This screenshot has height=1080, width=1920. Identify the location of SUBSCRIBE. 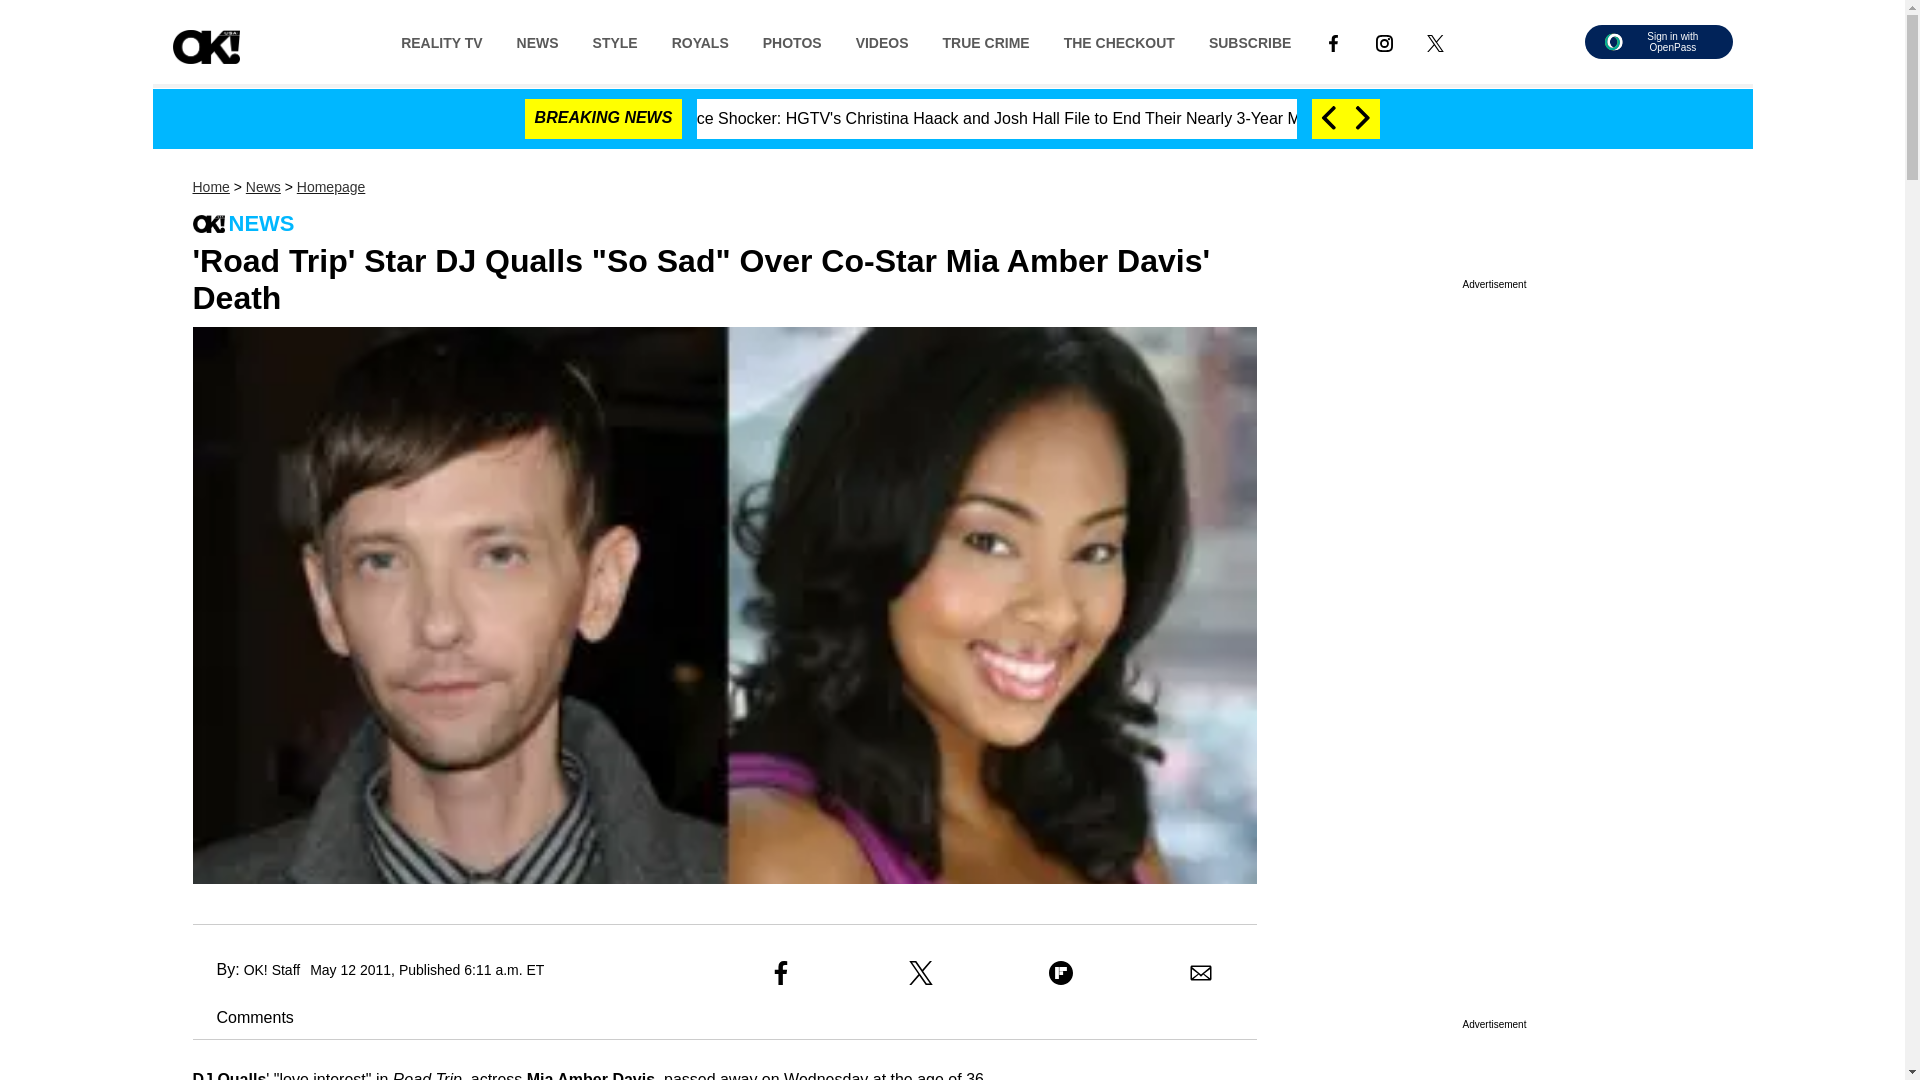
(1250, 41).